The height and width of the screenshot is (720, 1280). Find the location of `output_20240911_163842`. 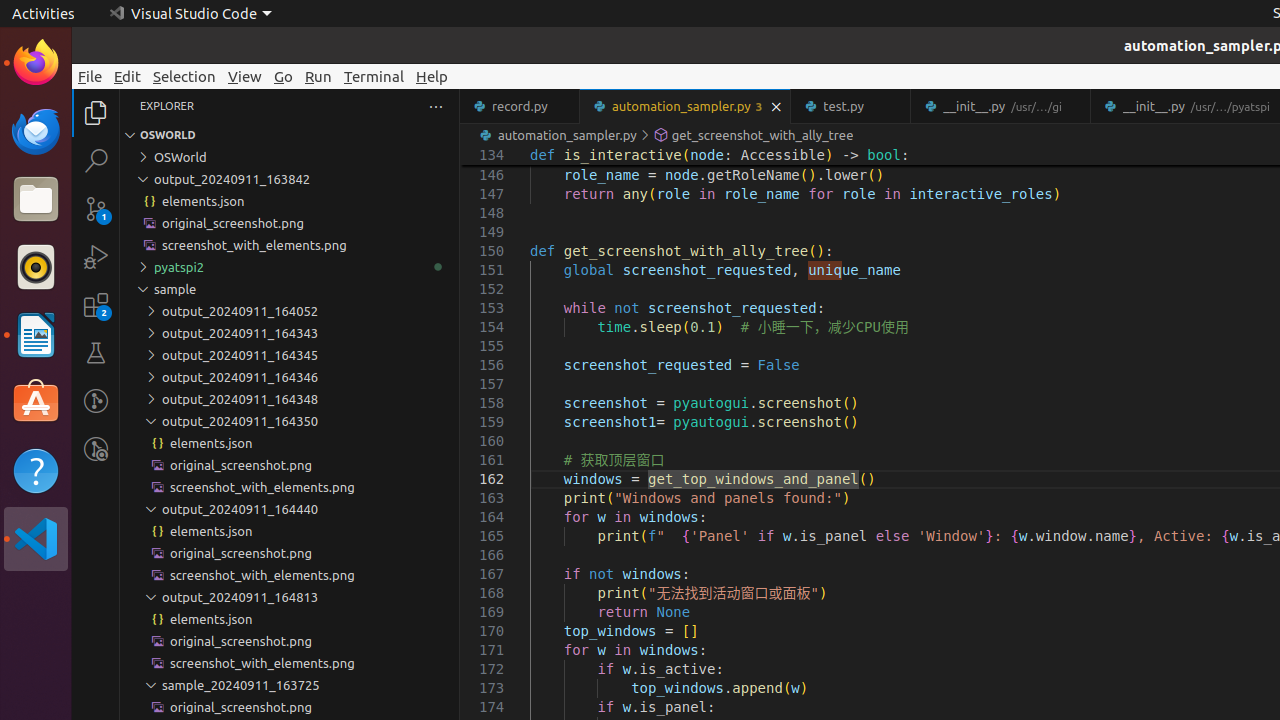

output_20240911_163842 is located at coordinates (290, 179).